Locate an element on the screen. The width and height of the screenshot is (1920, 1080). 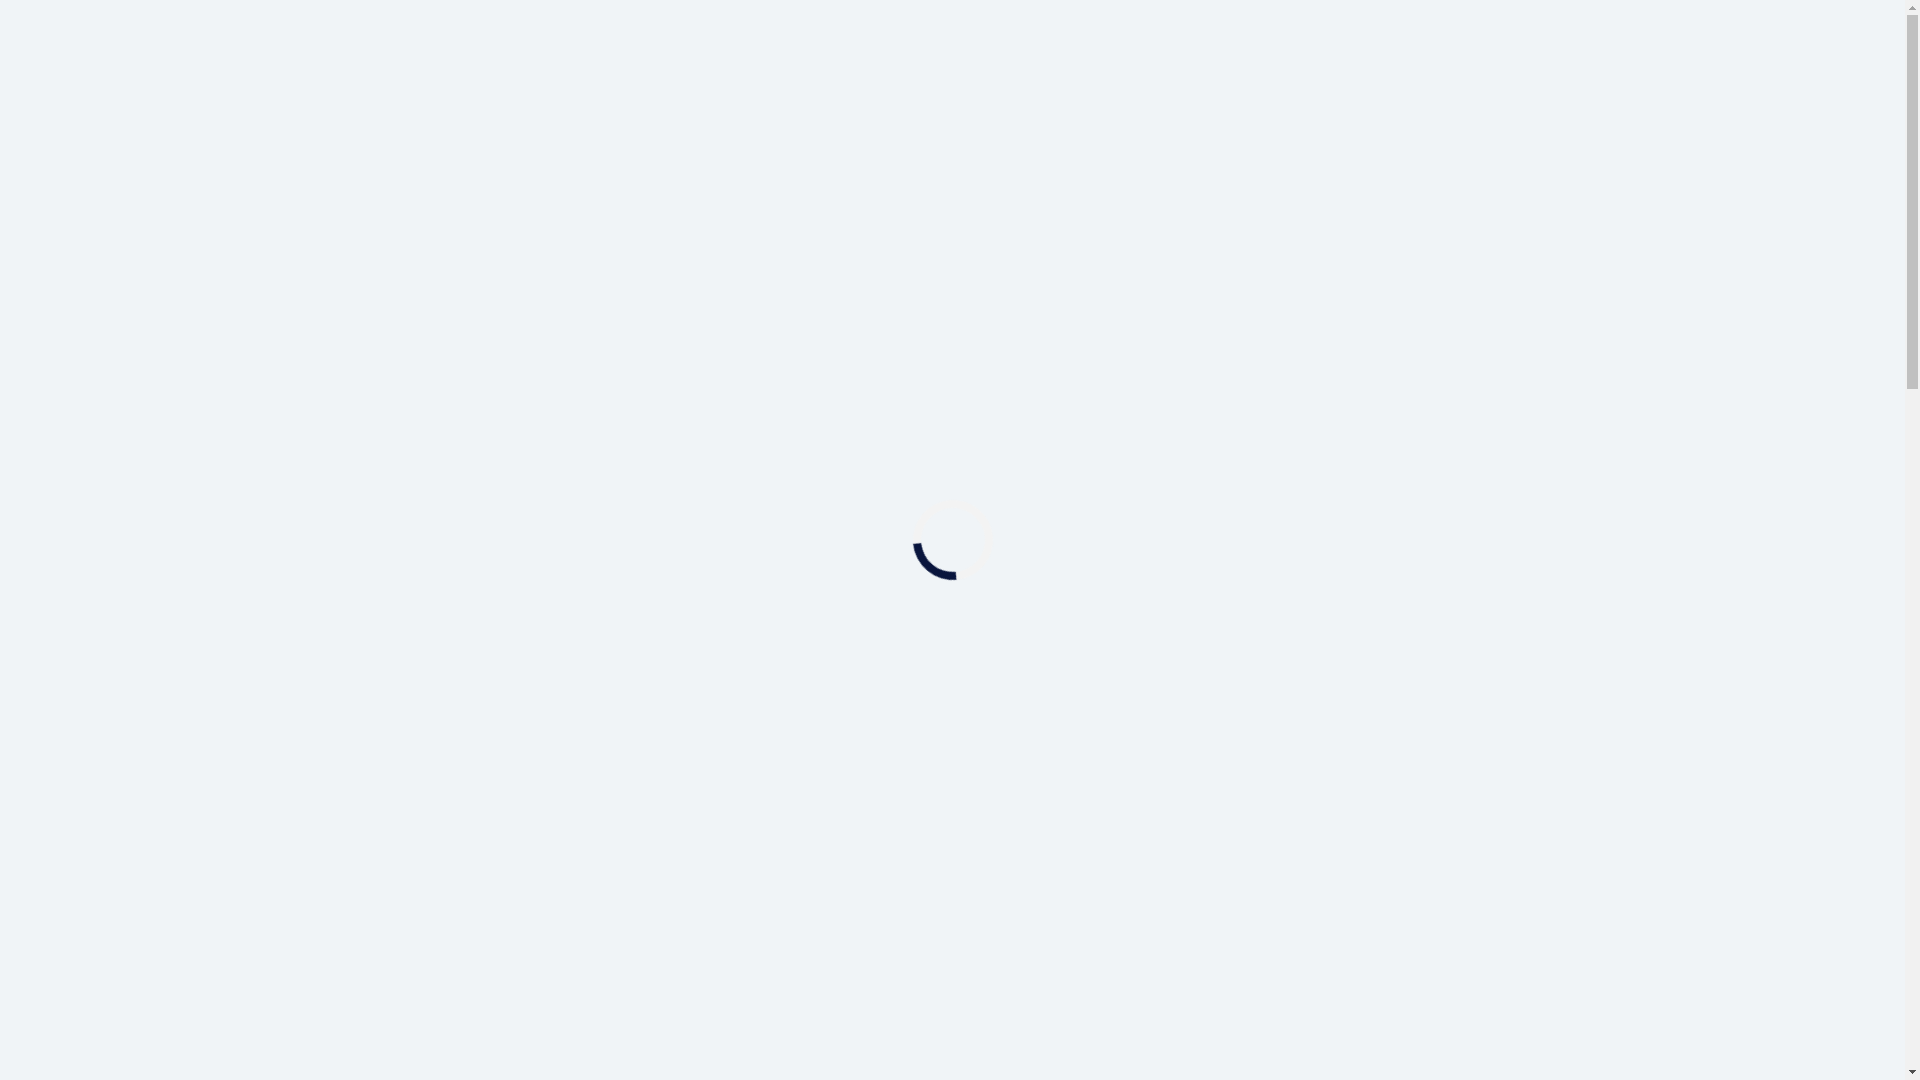
PERSONAL LEGAL SERVICES is located at coordinates (1022, 207).